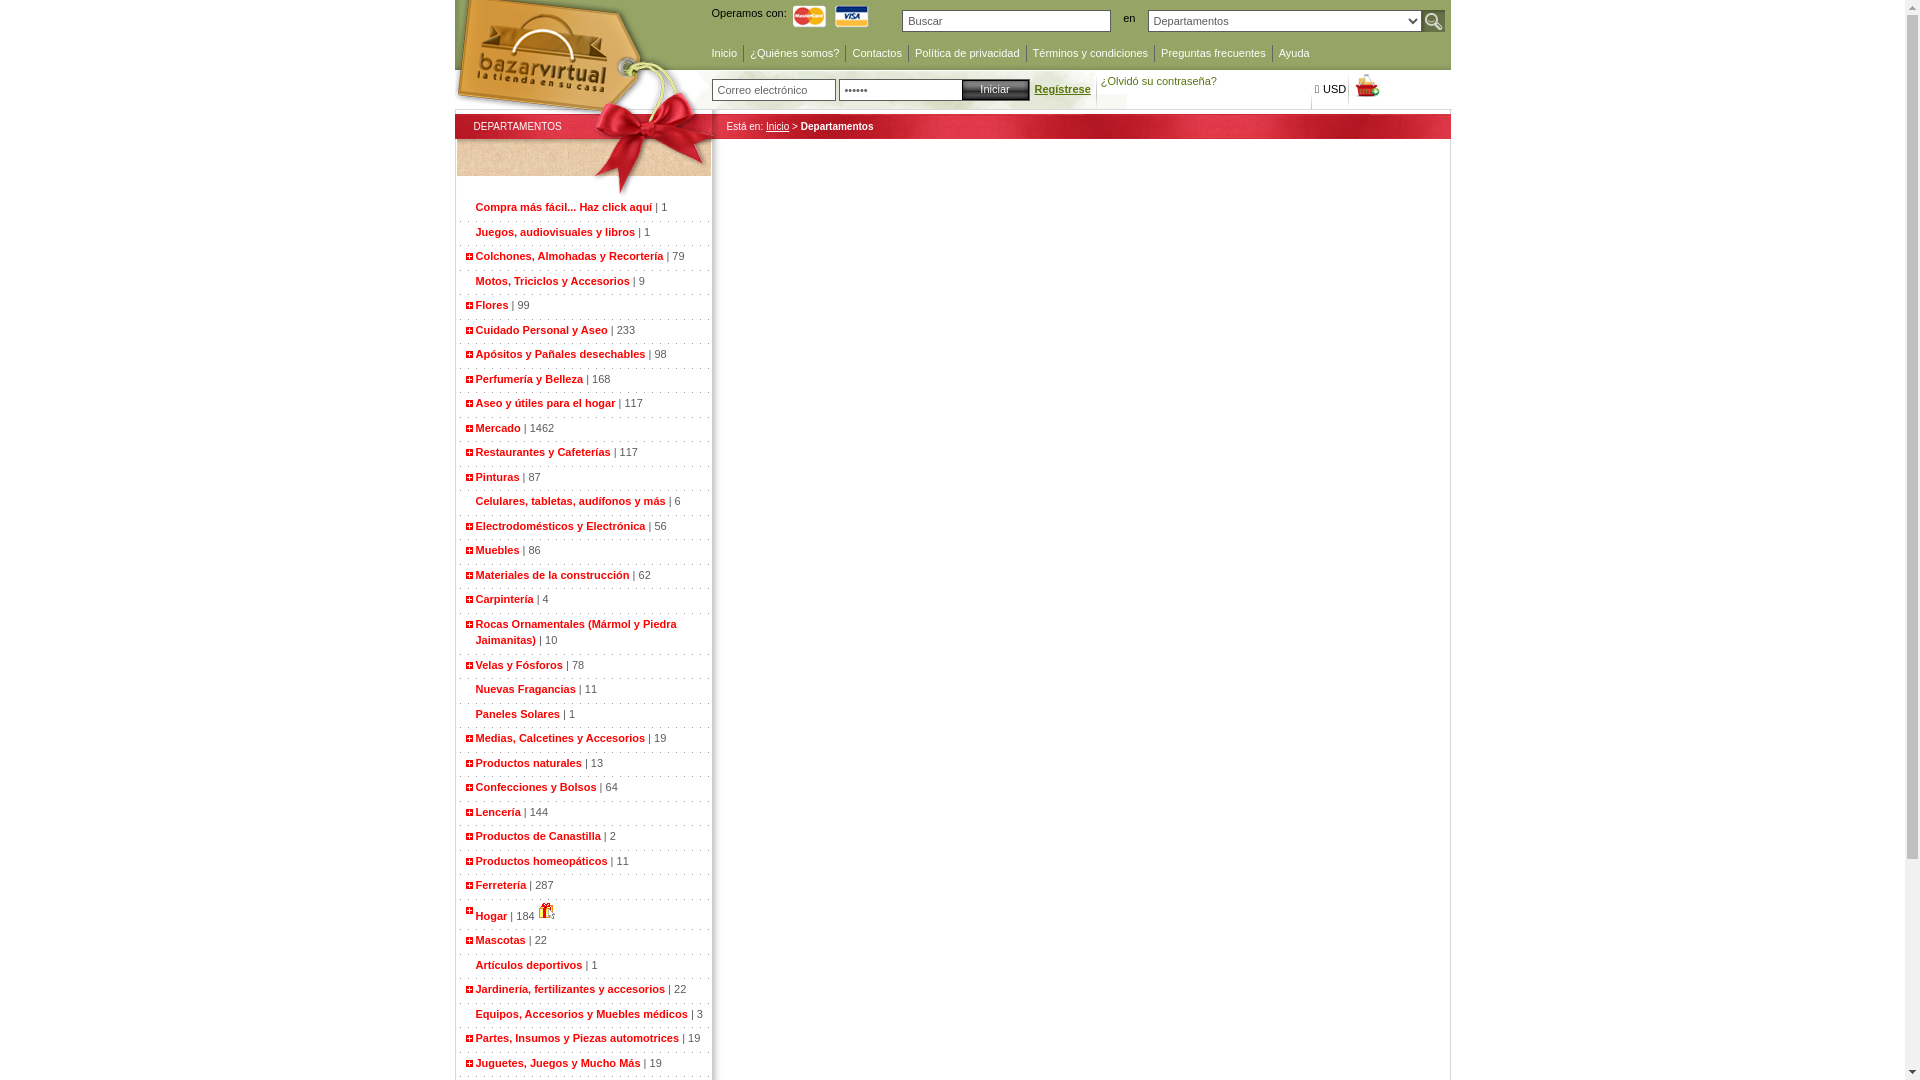  What do you see at coordinates (578, 1038) in the screenshot?
I see `Partes, Insumos y Piezas automotrices` at bounding box center [578, 1038].